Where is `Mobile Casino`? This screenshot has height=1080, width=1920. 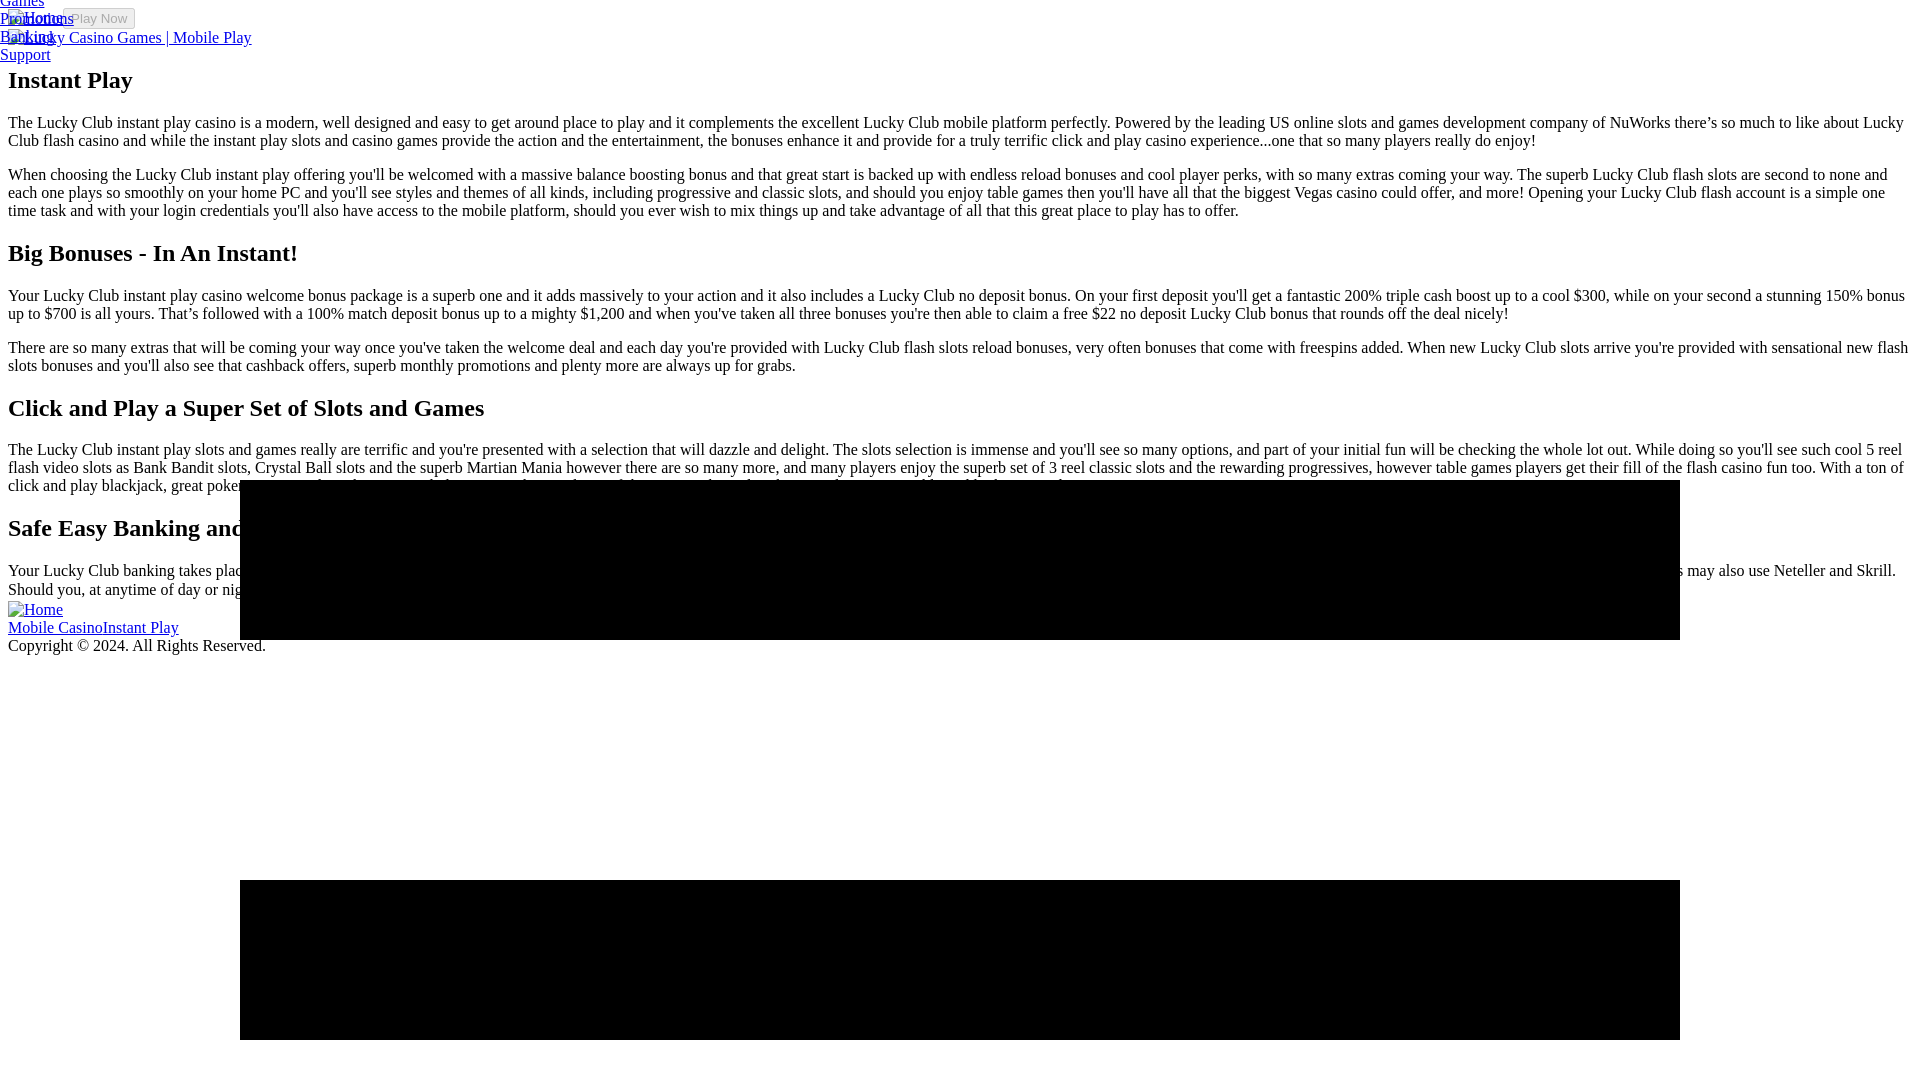
Mobile Casino is located at coordinates (55, 627).